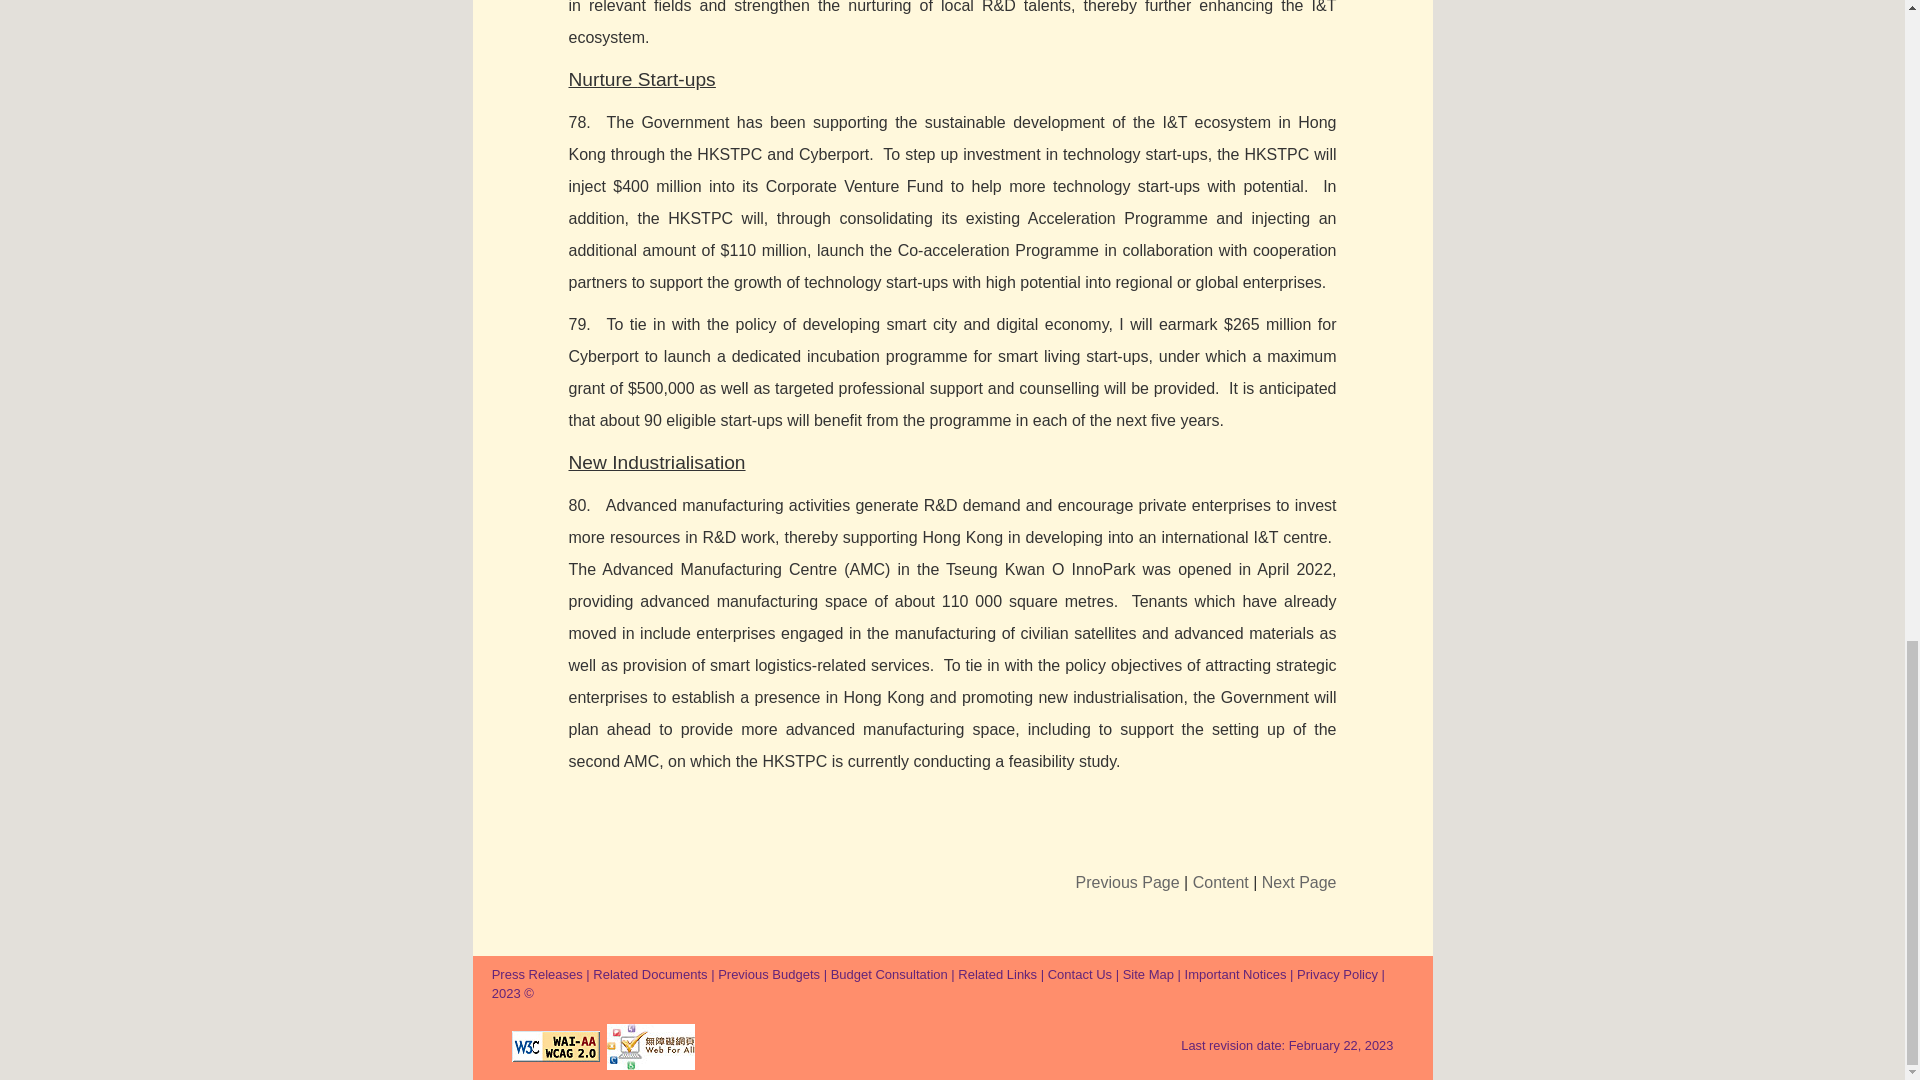 The height and width of the screenshot is (1080, 1920). Describe the element at coordinates (768, 974) in the screenshot. I see `Previous Budgets` at that location.